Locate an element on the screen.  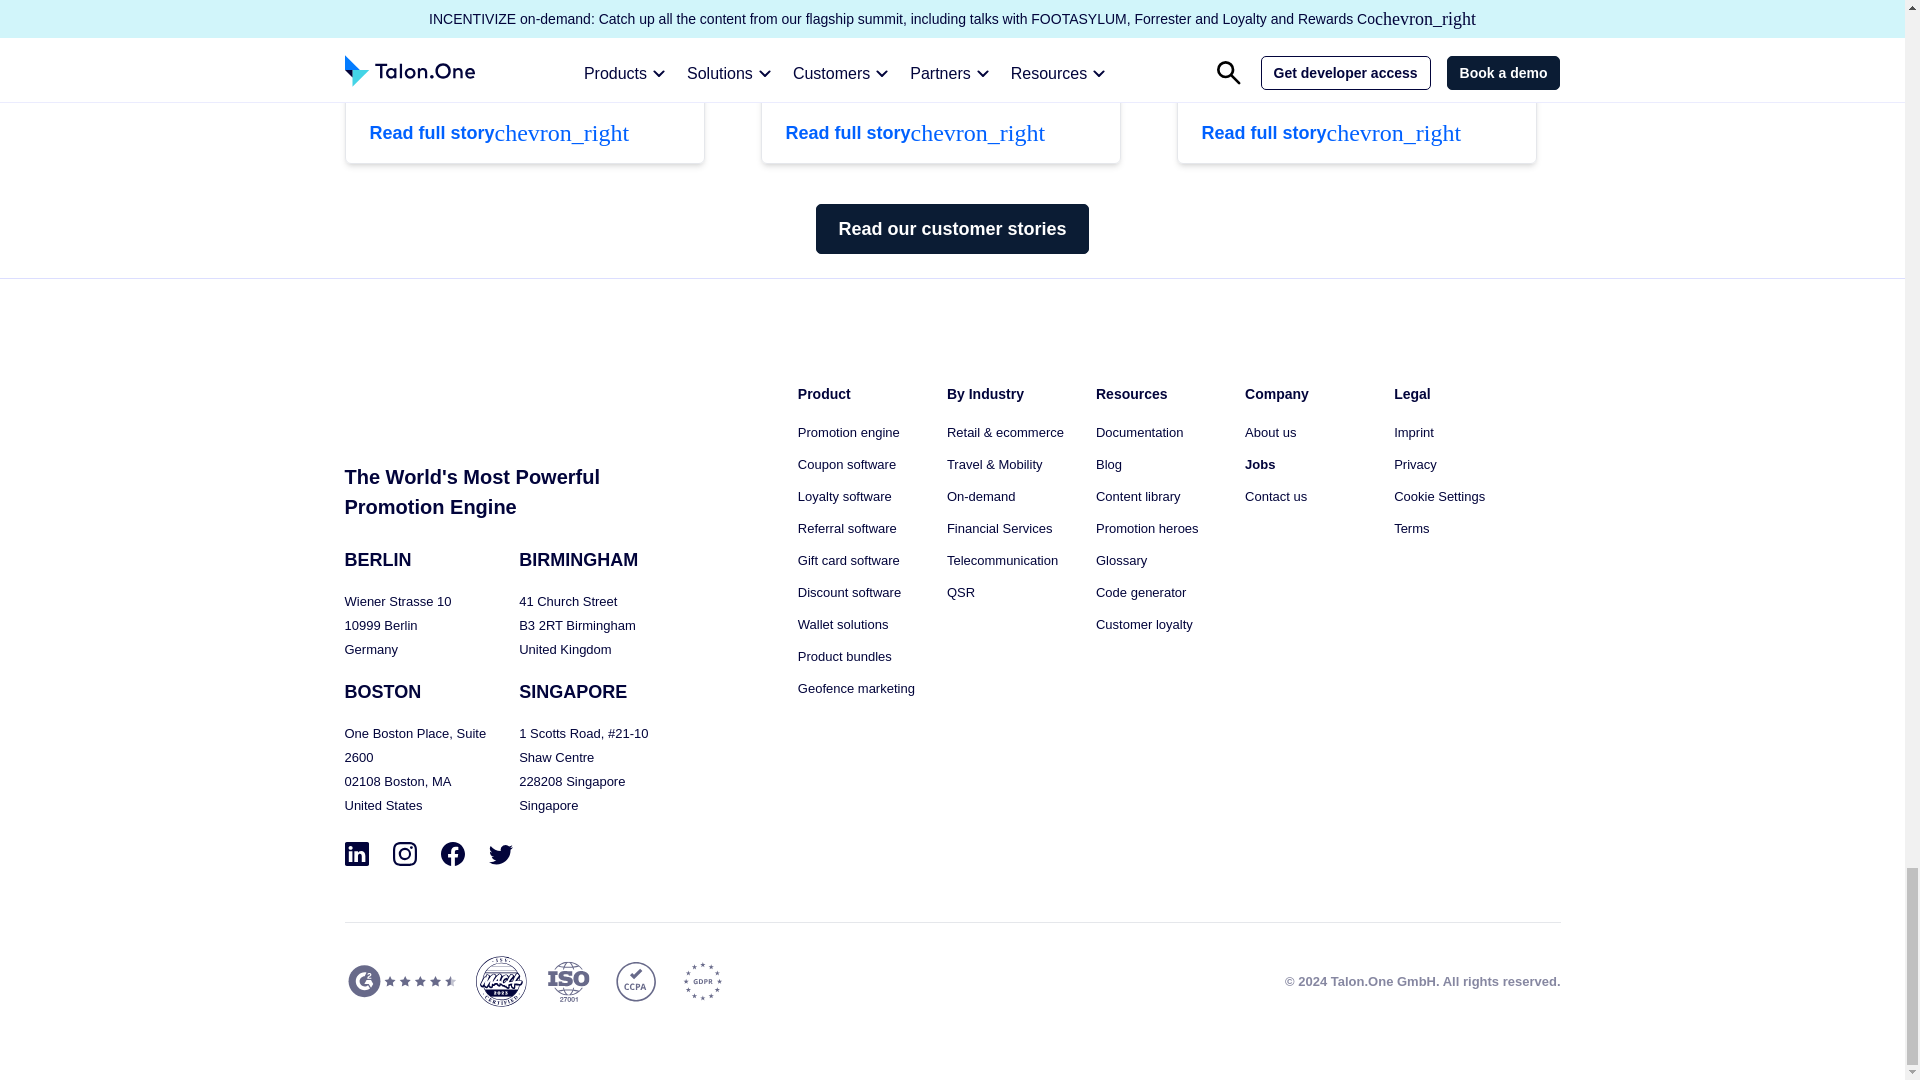
Read our customer stories is located at coordinates (952, 228).